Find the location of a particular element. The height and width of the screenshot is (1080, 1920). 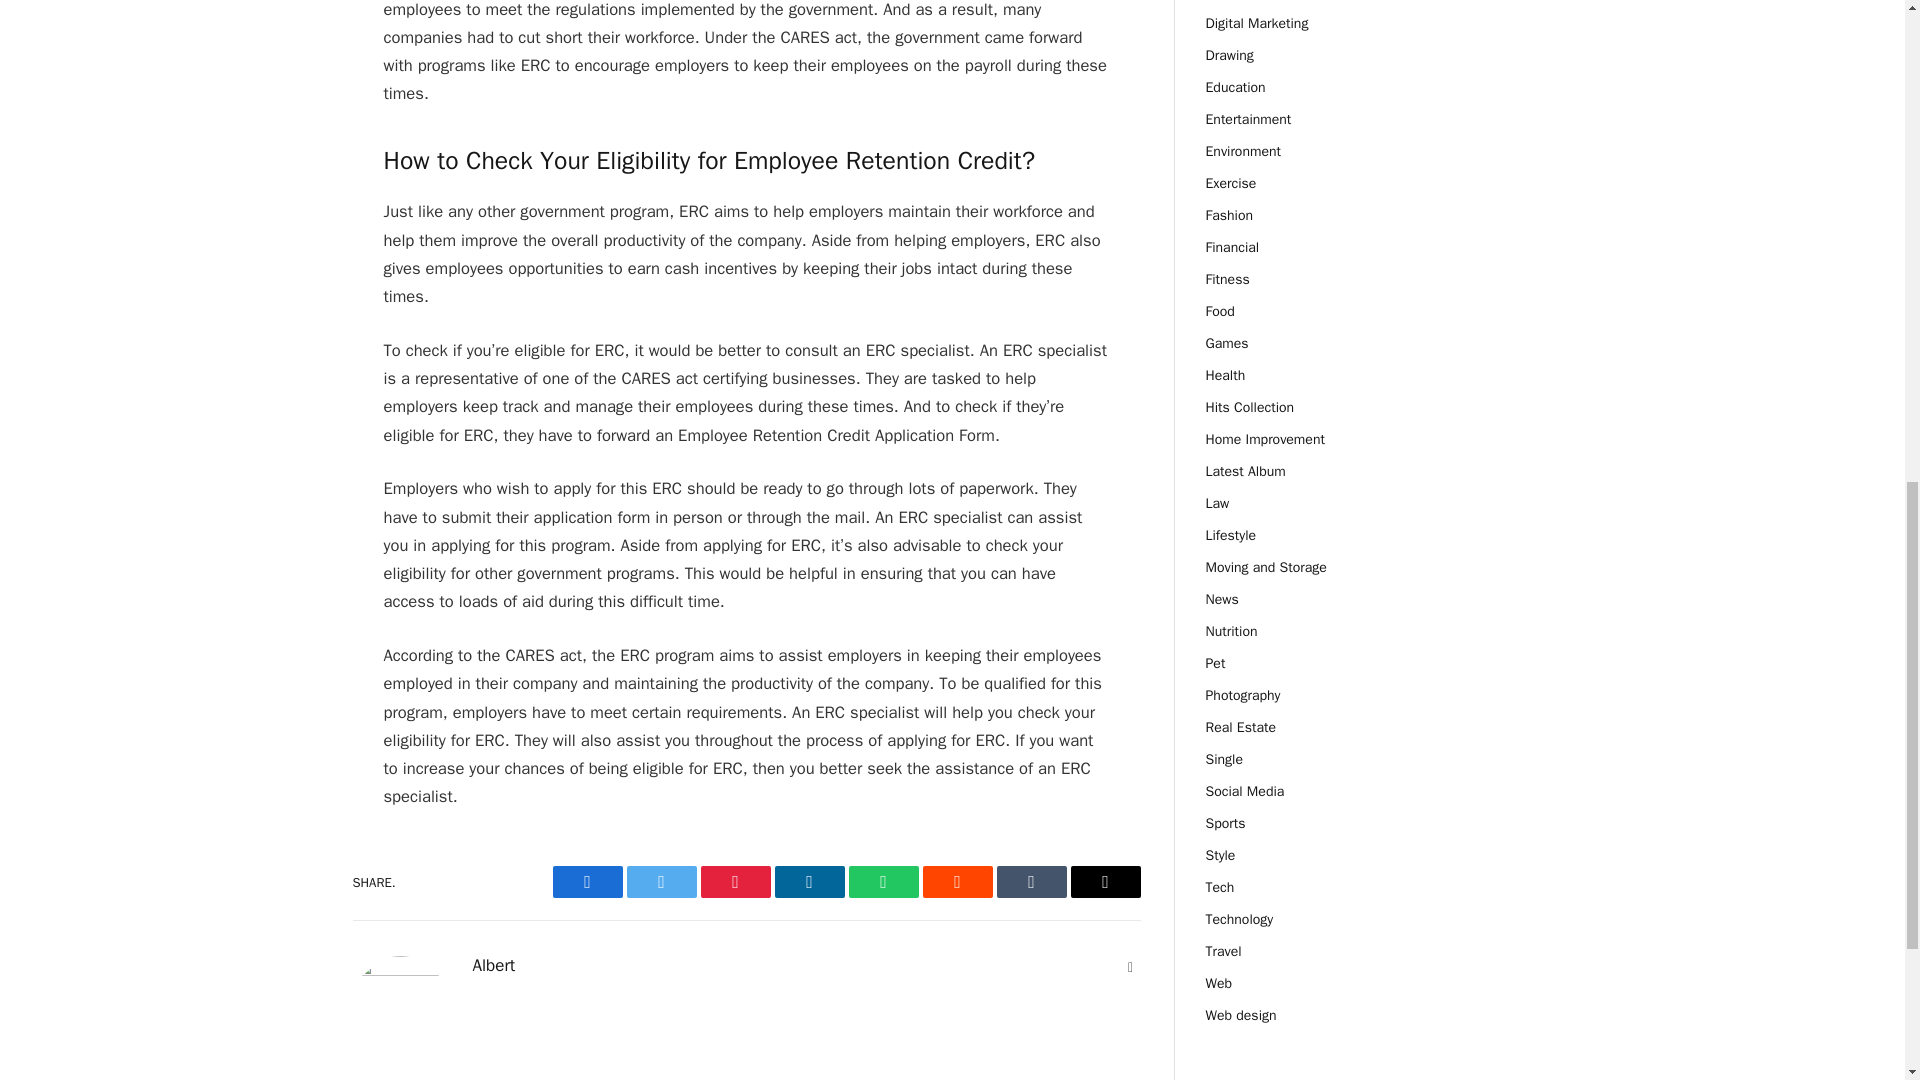

Reddit is located at coordinates (956, 882).